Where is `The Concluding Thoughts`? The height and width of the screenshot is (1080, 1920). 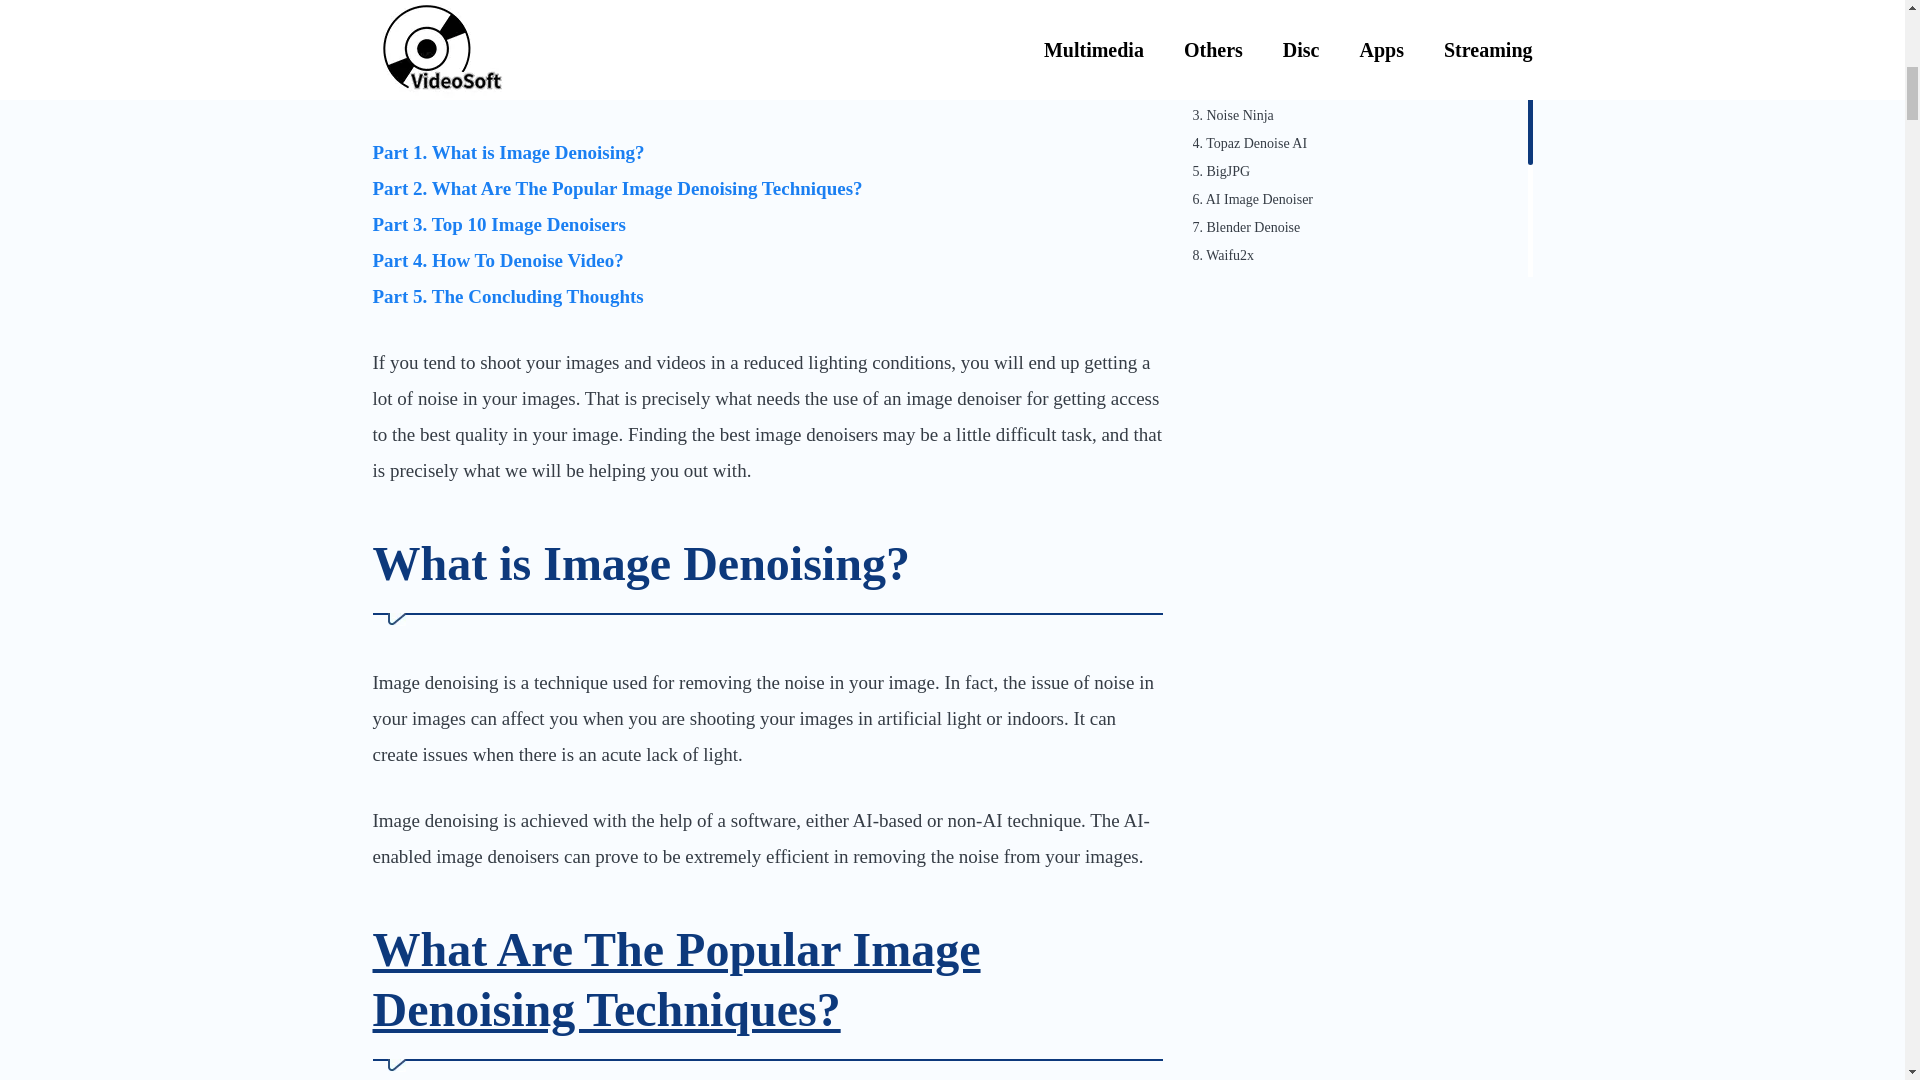
The Concluding Thoughts is located at coordinates (1359, 389).